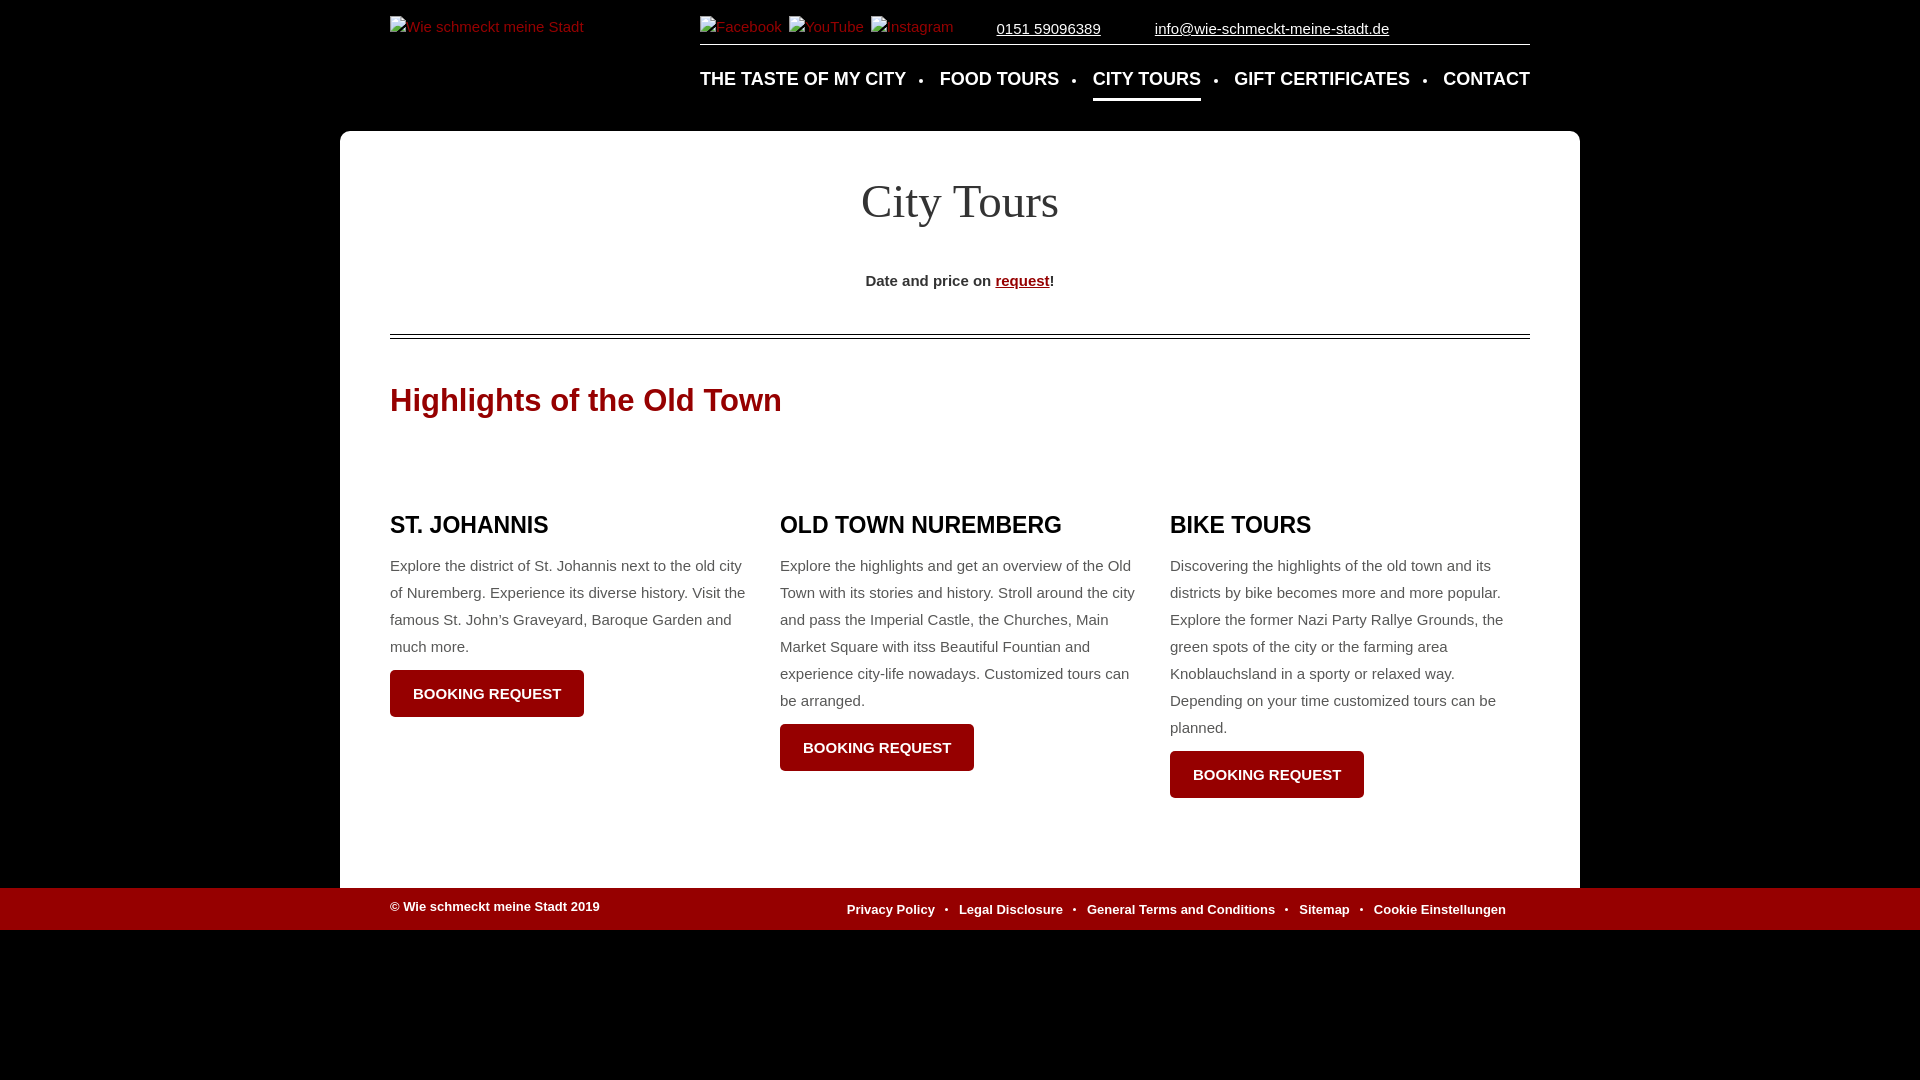 Image resolution: width=1920 pixels, height=1080 pixels. I want to click on Facebook, so click(740, 25).